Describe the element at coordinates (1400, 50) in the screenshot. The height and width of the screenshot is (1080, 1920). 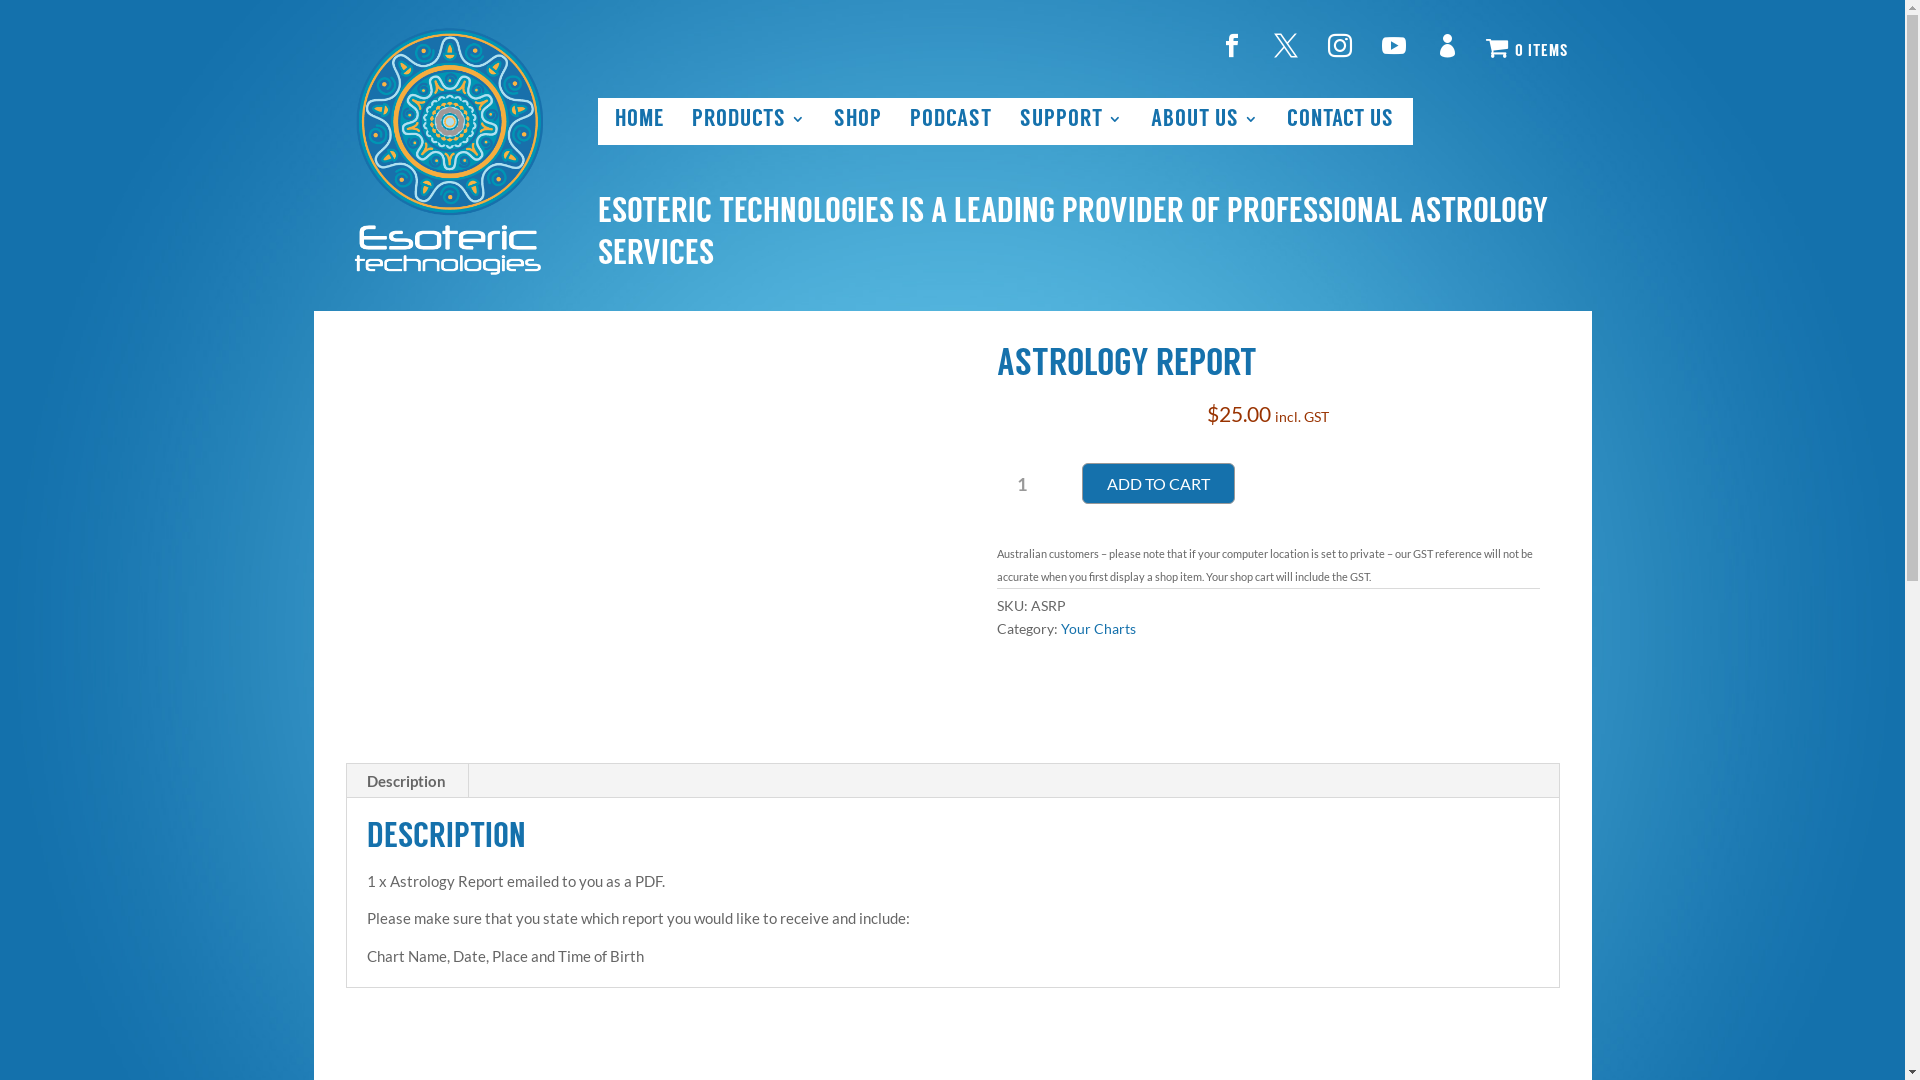
I see `Visit EsoTech YouTube page` at that location.